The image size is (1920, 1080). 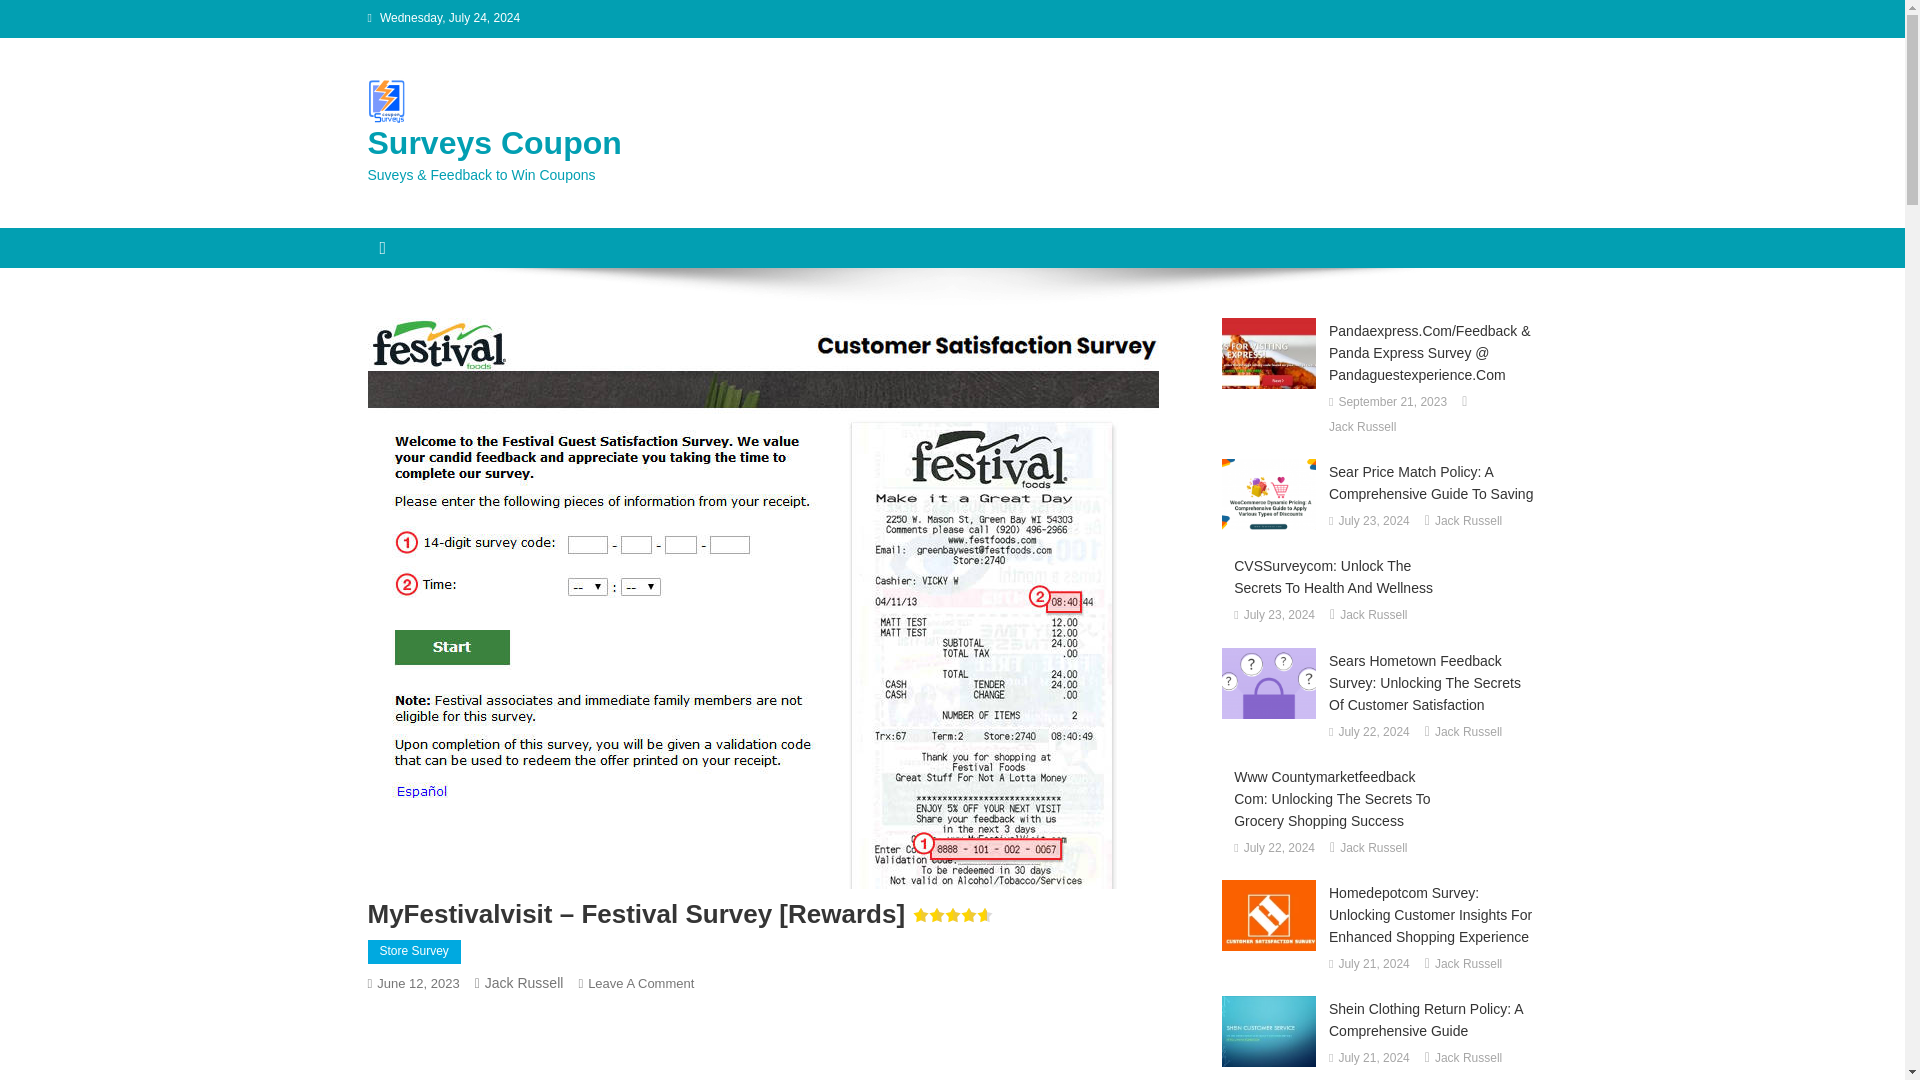 What do you see at coordinates (524, 983) in the screenshot?
I see `Jack Russell` at bounding box center [524, 983].